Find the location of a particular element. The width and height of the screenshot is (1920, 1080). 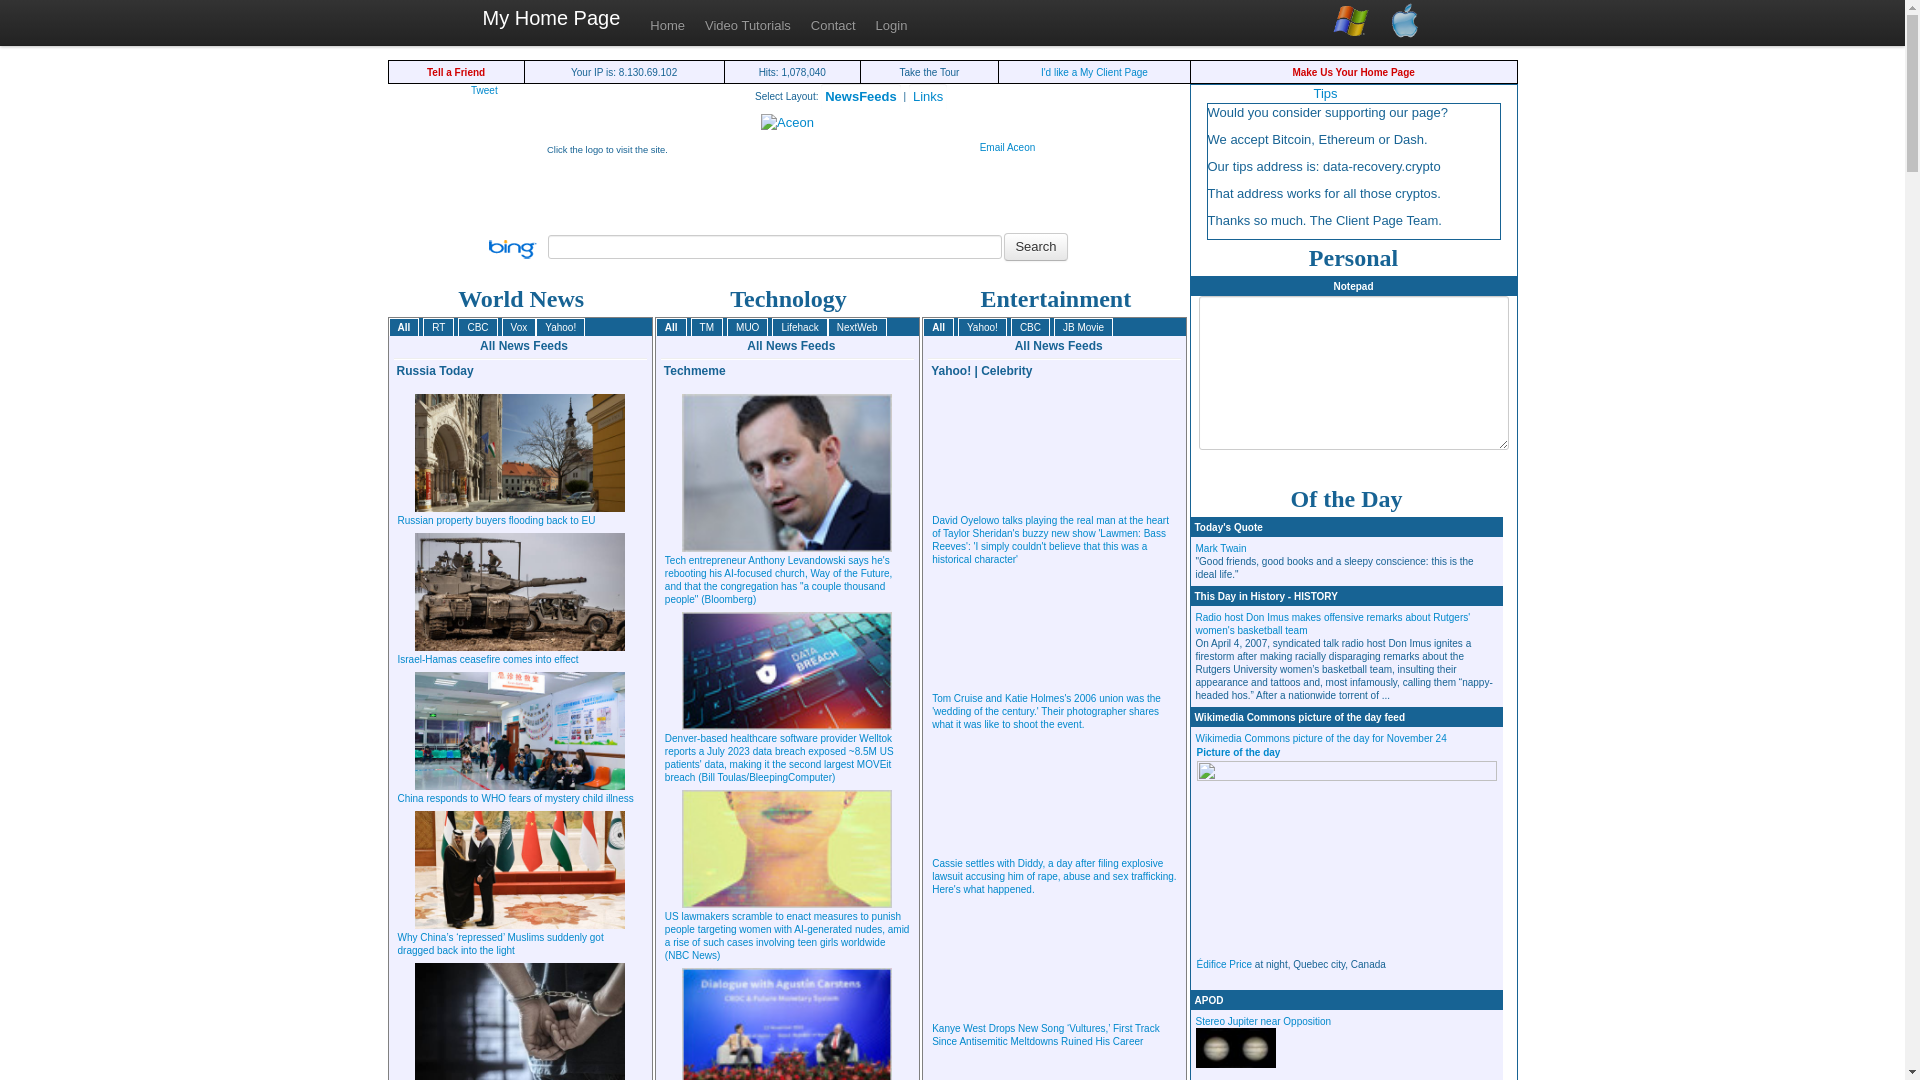

Tweet        is located at coordinates (494, 90).